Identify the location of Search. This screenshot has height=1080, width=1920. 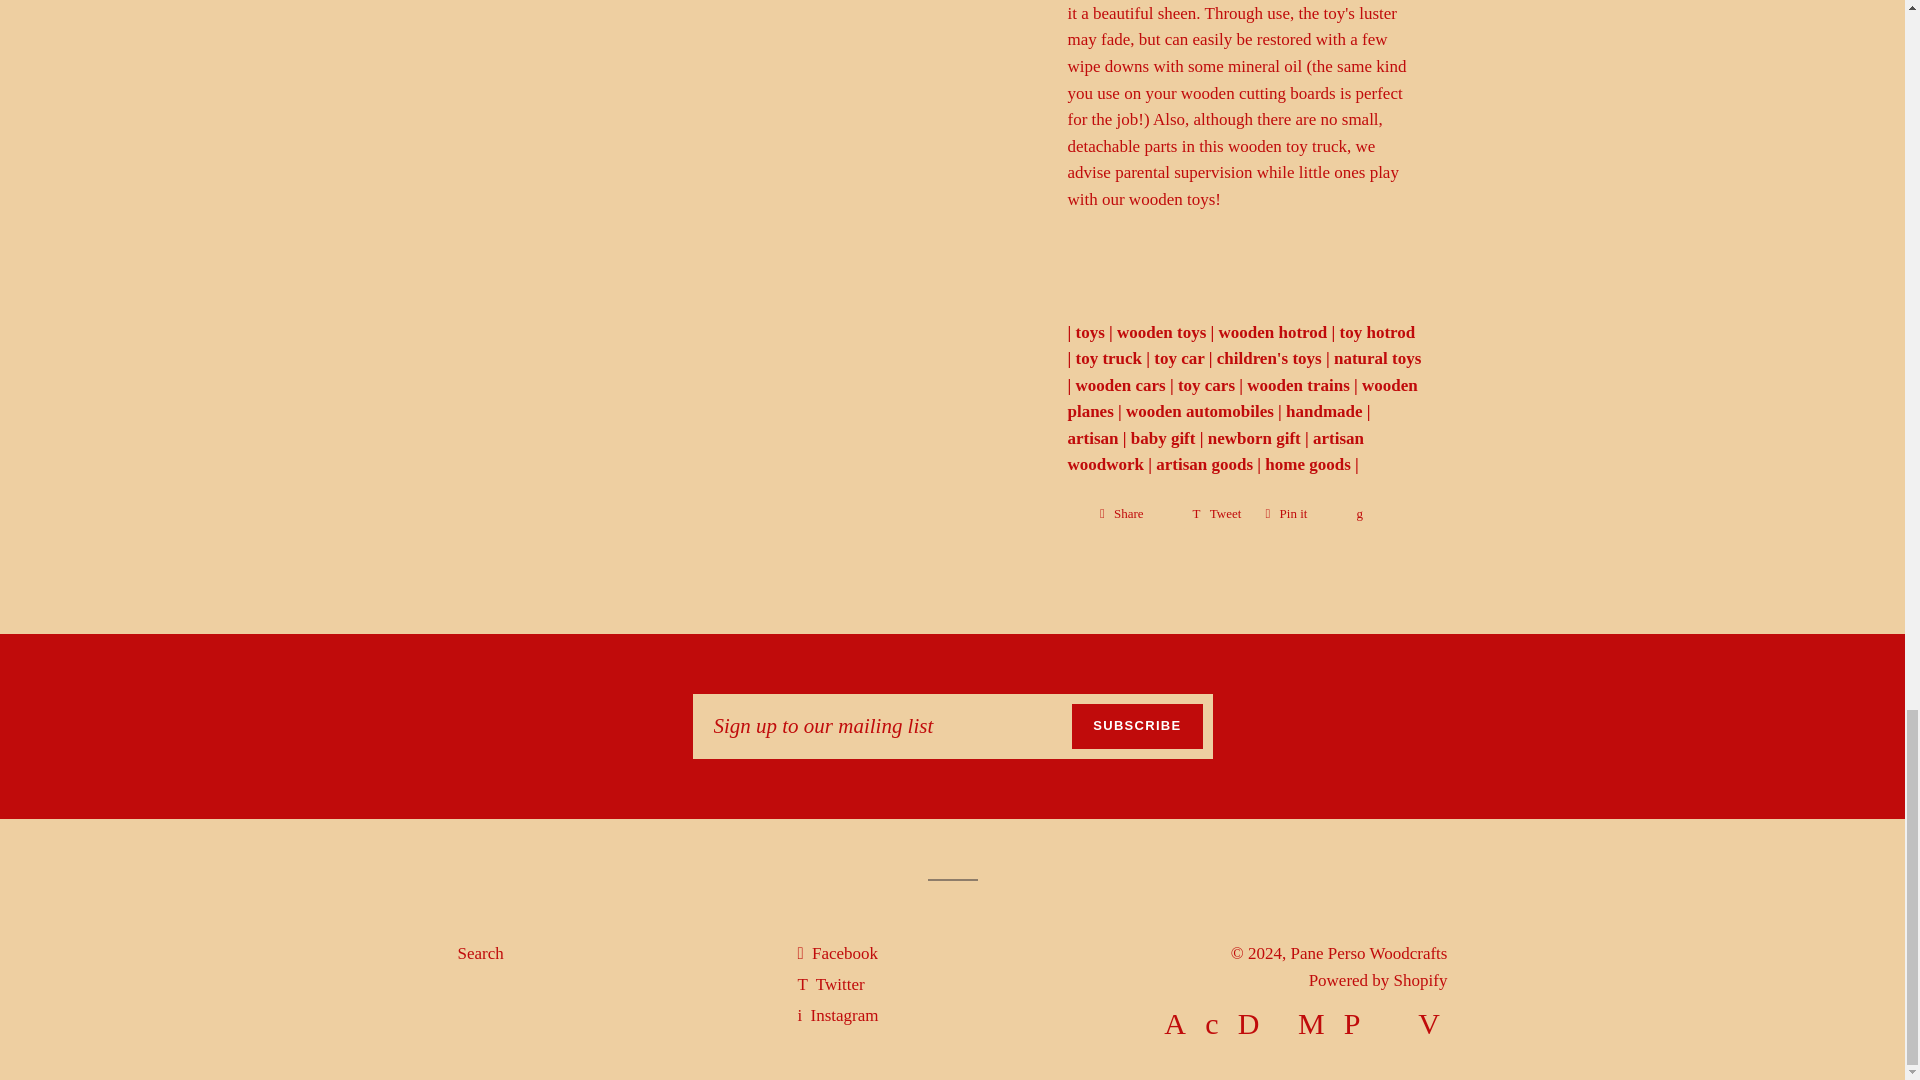
(480, 953).